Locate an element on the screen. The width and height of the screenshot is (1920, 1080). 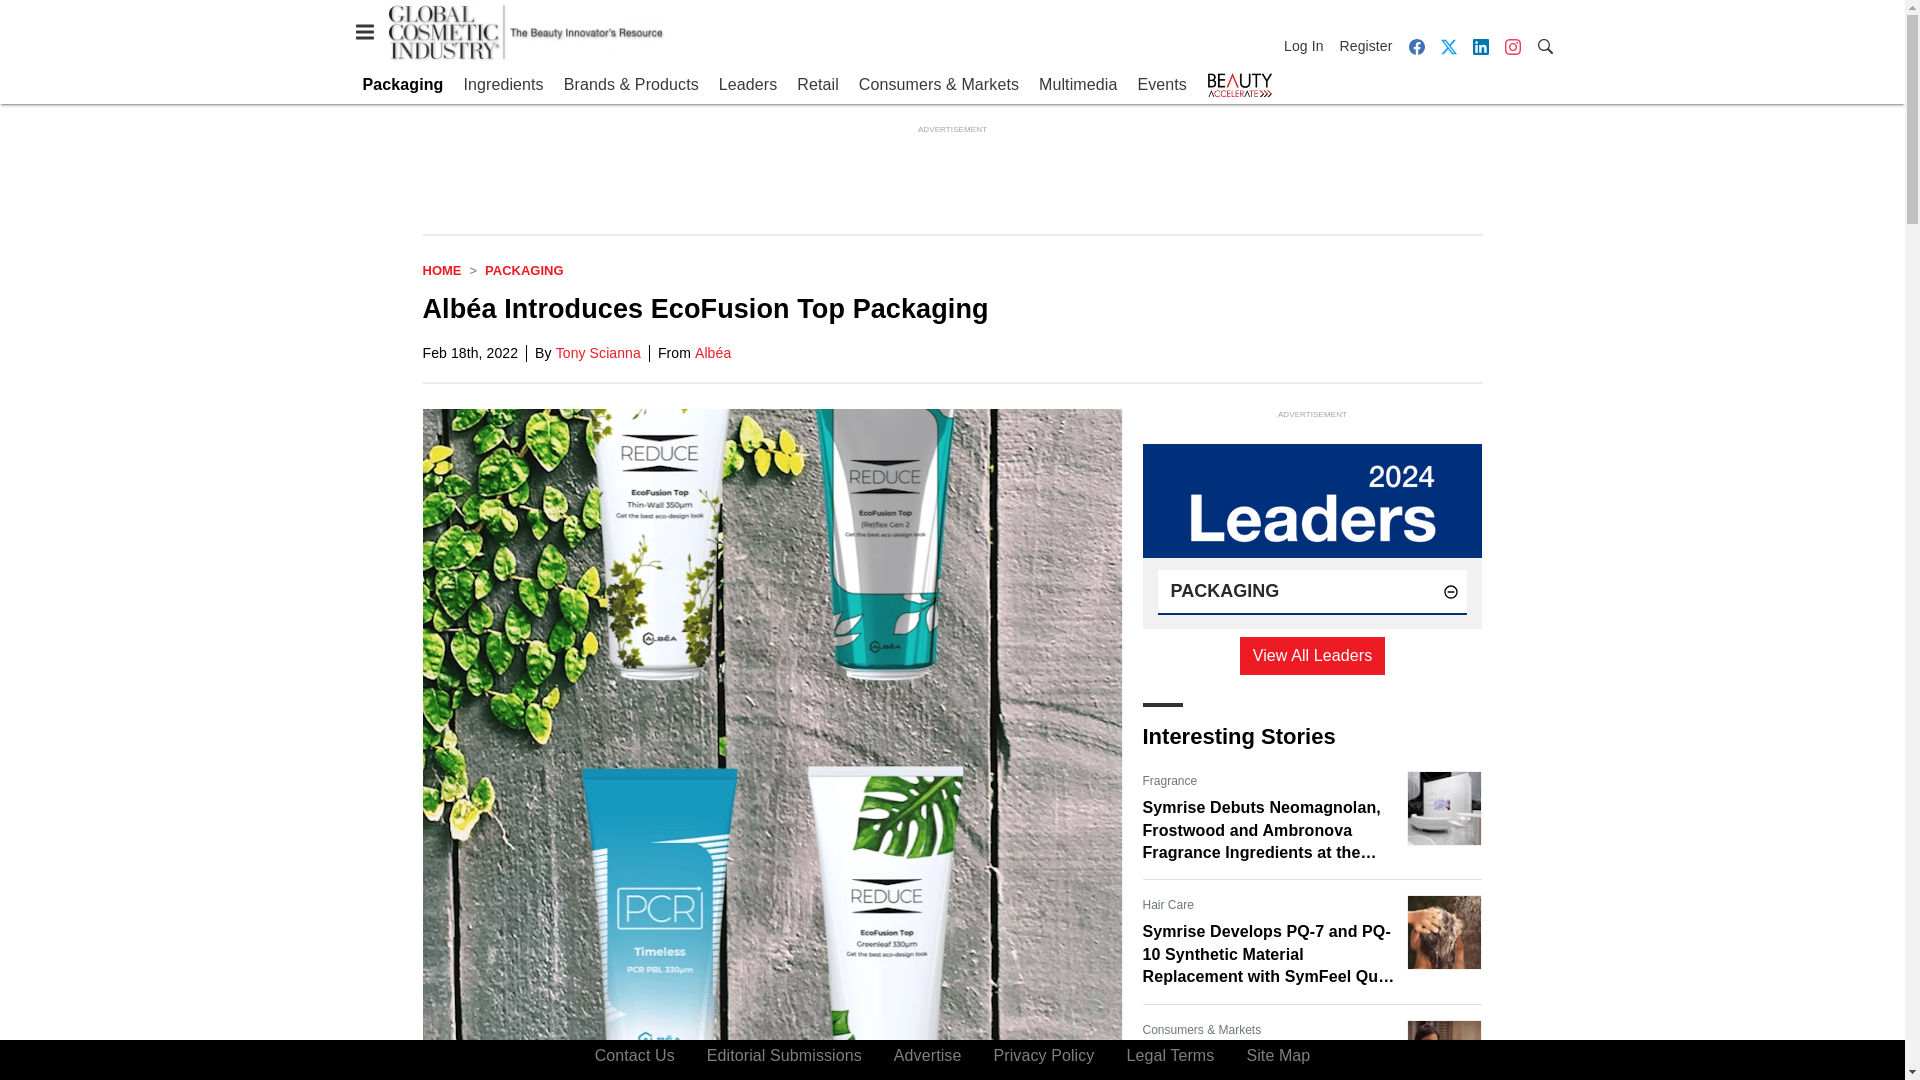
LinkedIn icon is located at coordinates (1479, 46).